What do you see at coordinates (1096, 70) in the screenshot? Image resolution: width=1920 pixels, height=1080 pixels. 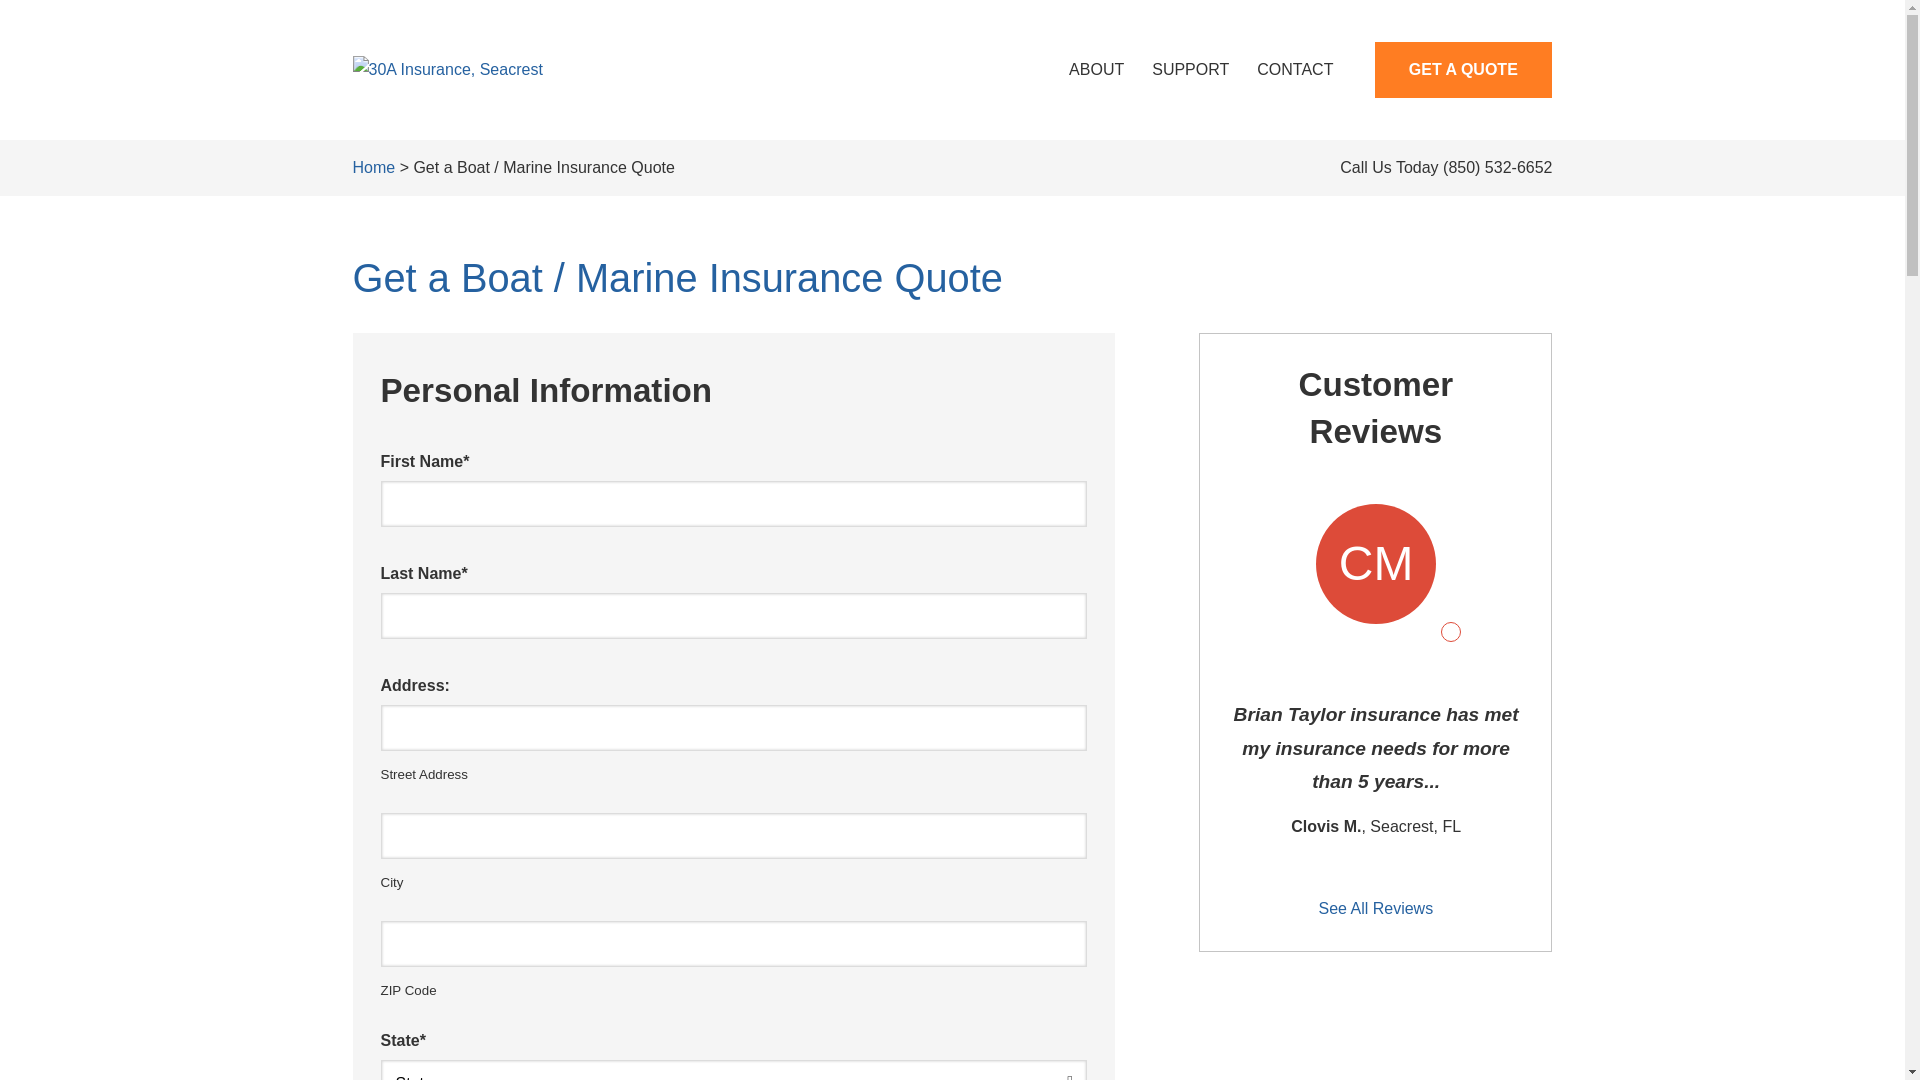 I see `ABOUT` at bounding box center [1096, 70].